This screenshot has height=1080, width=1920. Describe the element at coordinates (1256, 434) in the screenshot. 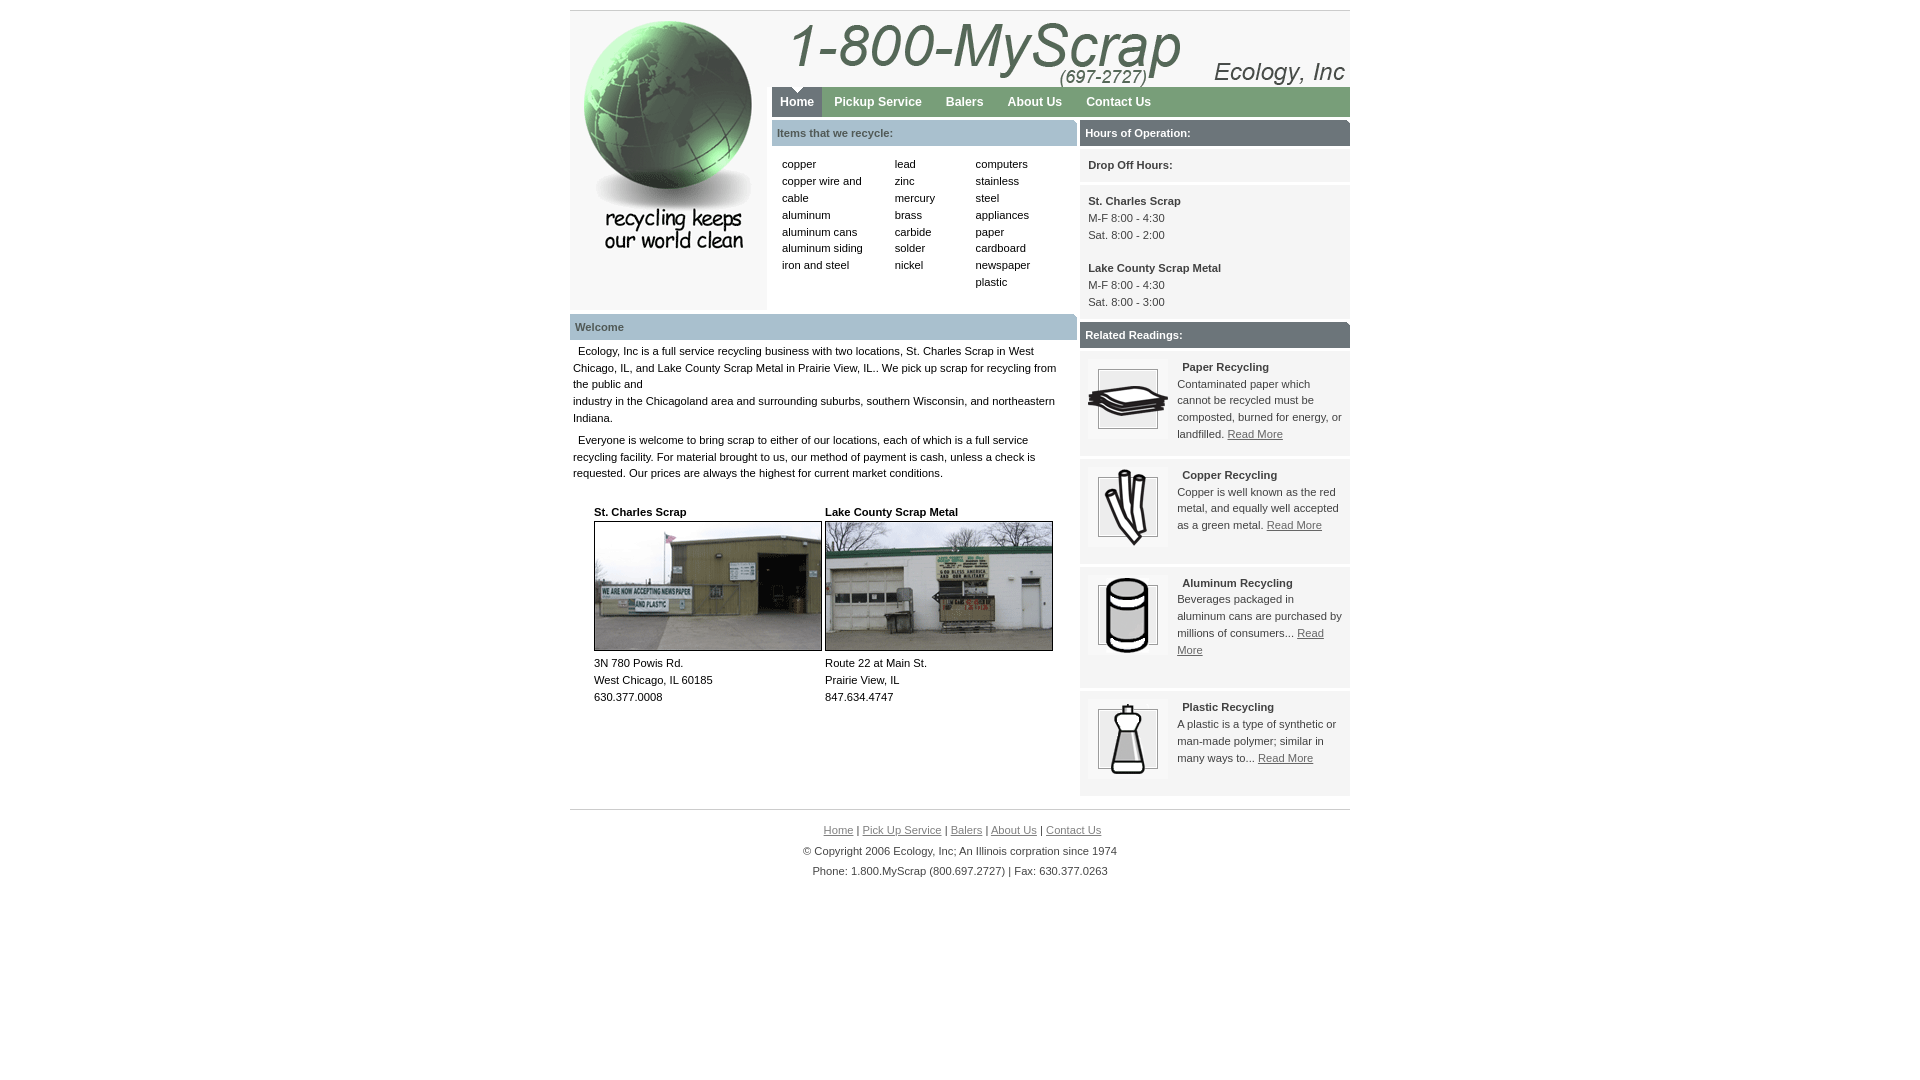

I see `Read More` at that location.